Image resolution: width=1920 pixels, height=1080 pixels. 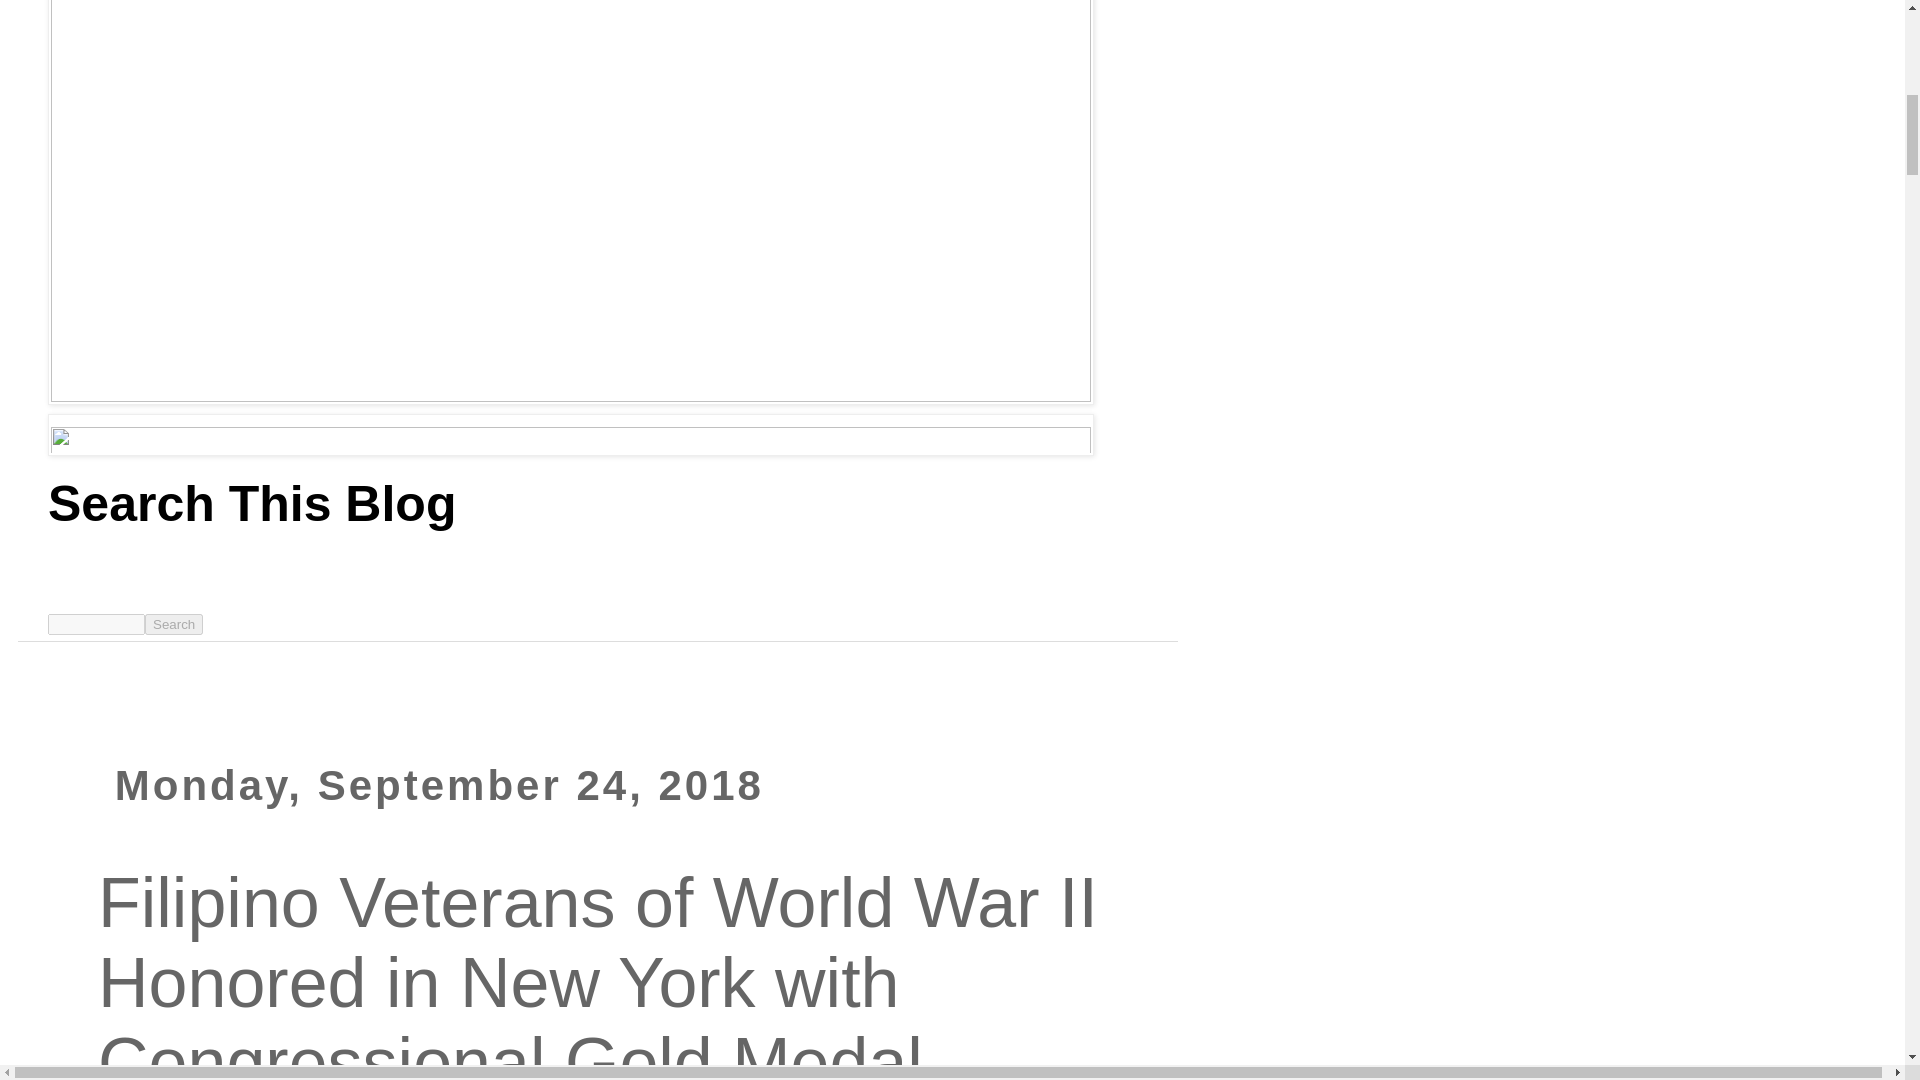 I want to click on search, so click(x=174, y=624).